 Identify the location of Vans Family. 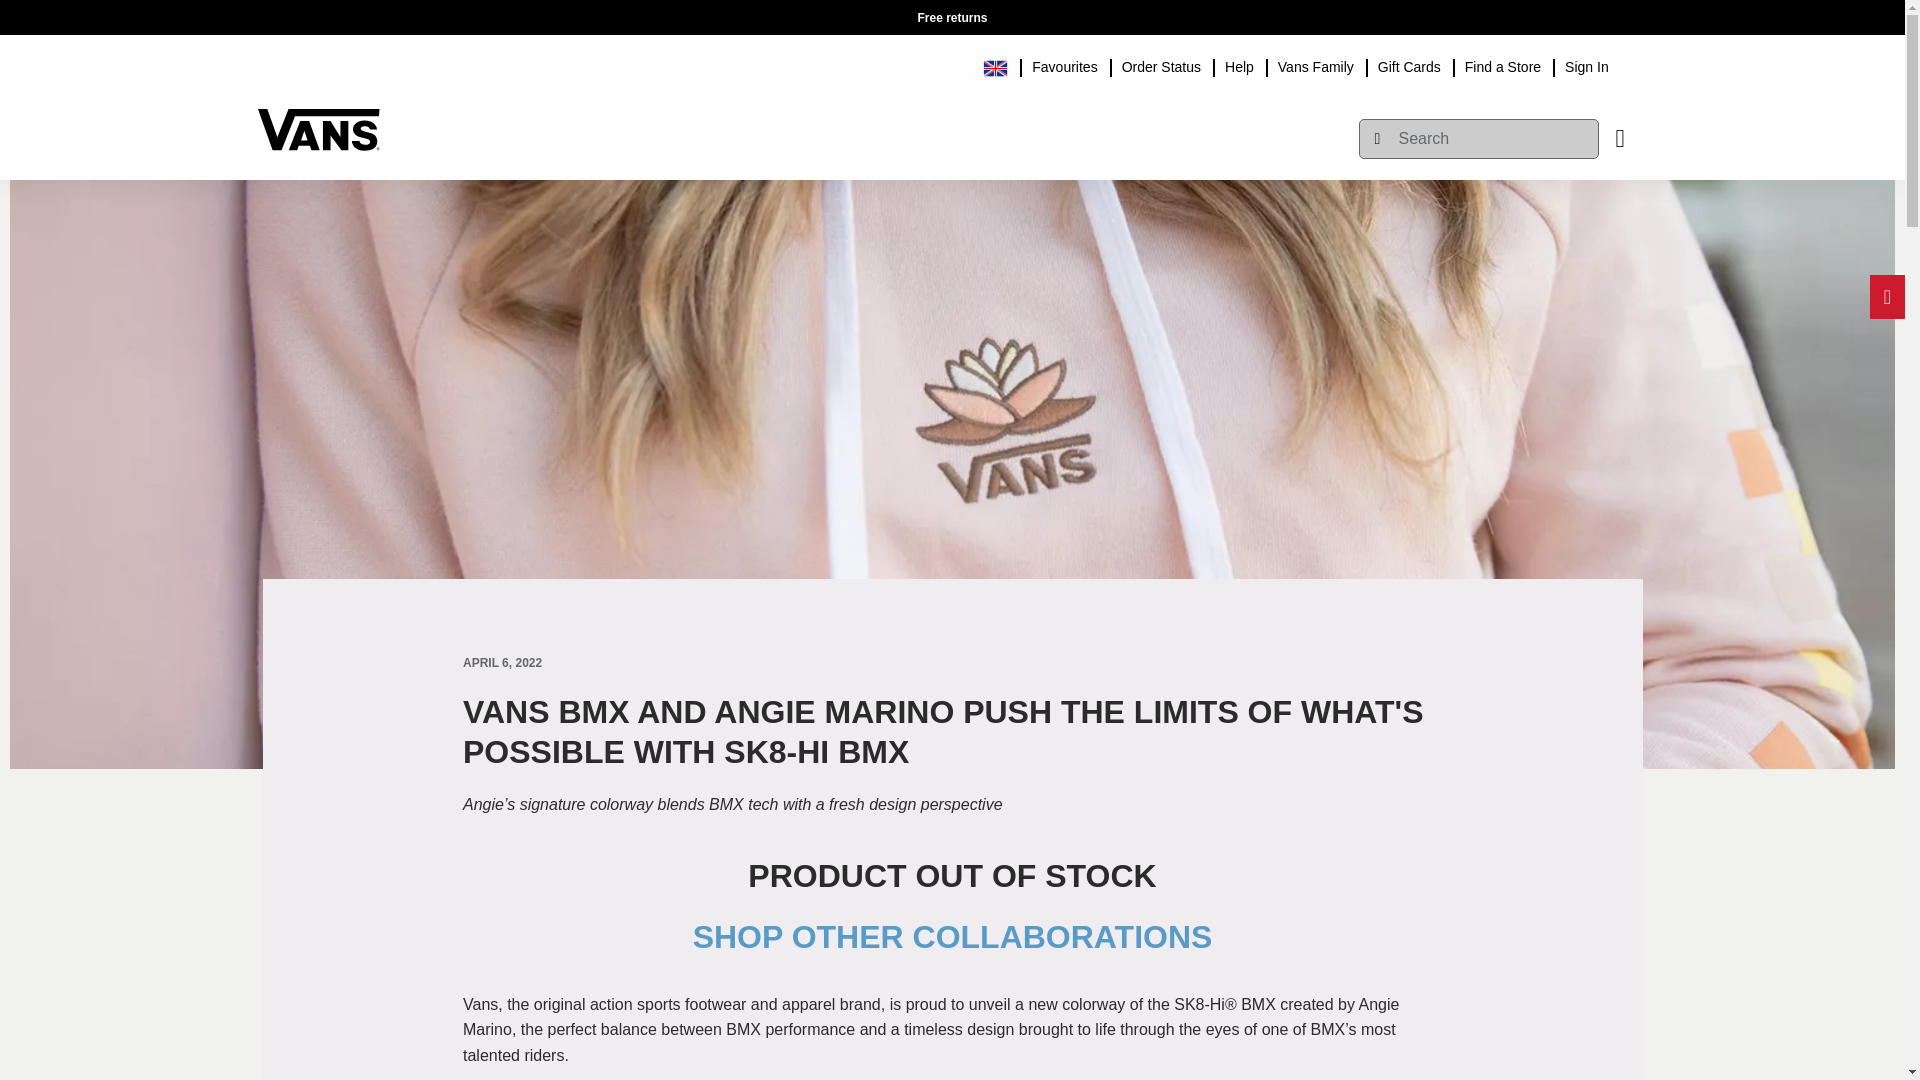
(1315, 64).